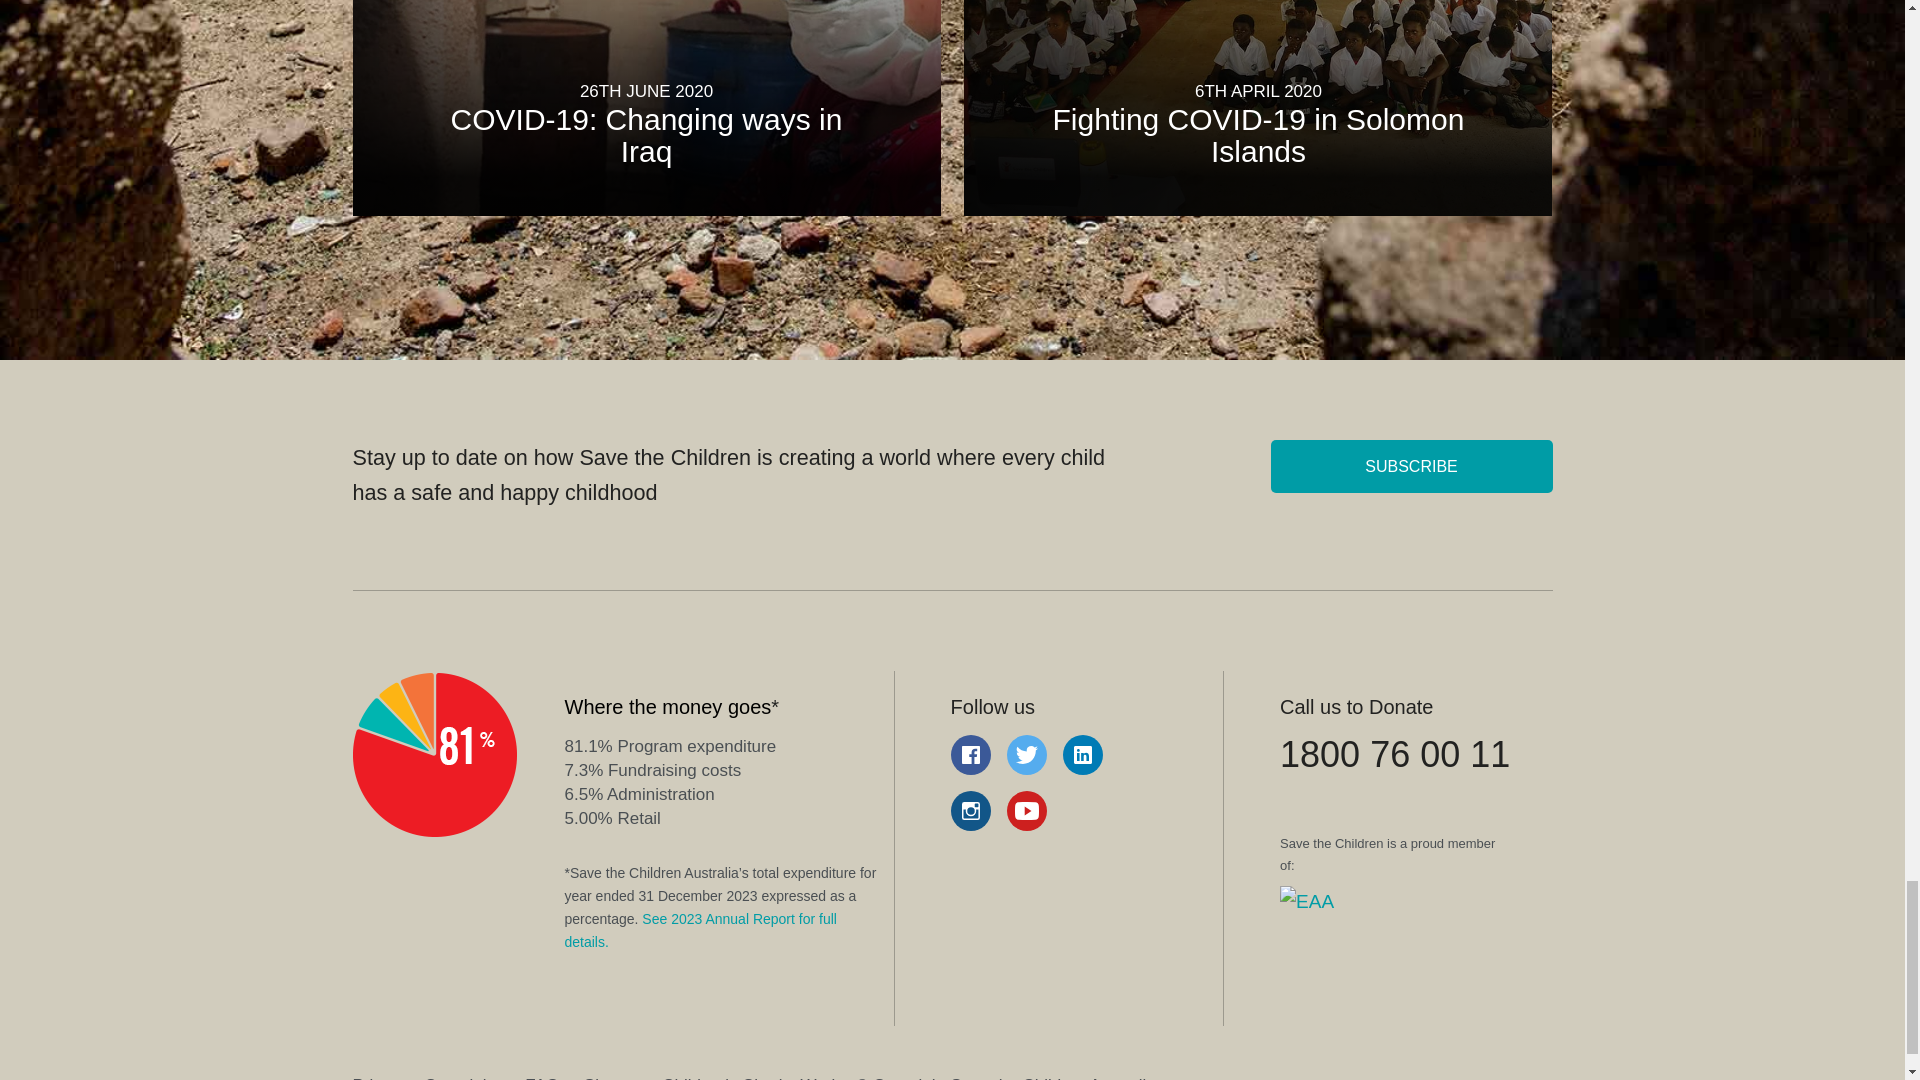 This screenshot has width=1920, height=1080. Describe the element at coordinates (1082, 755) in the screenshot. I see `Linkedin` at that location.